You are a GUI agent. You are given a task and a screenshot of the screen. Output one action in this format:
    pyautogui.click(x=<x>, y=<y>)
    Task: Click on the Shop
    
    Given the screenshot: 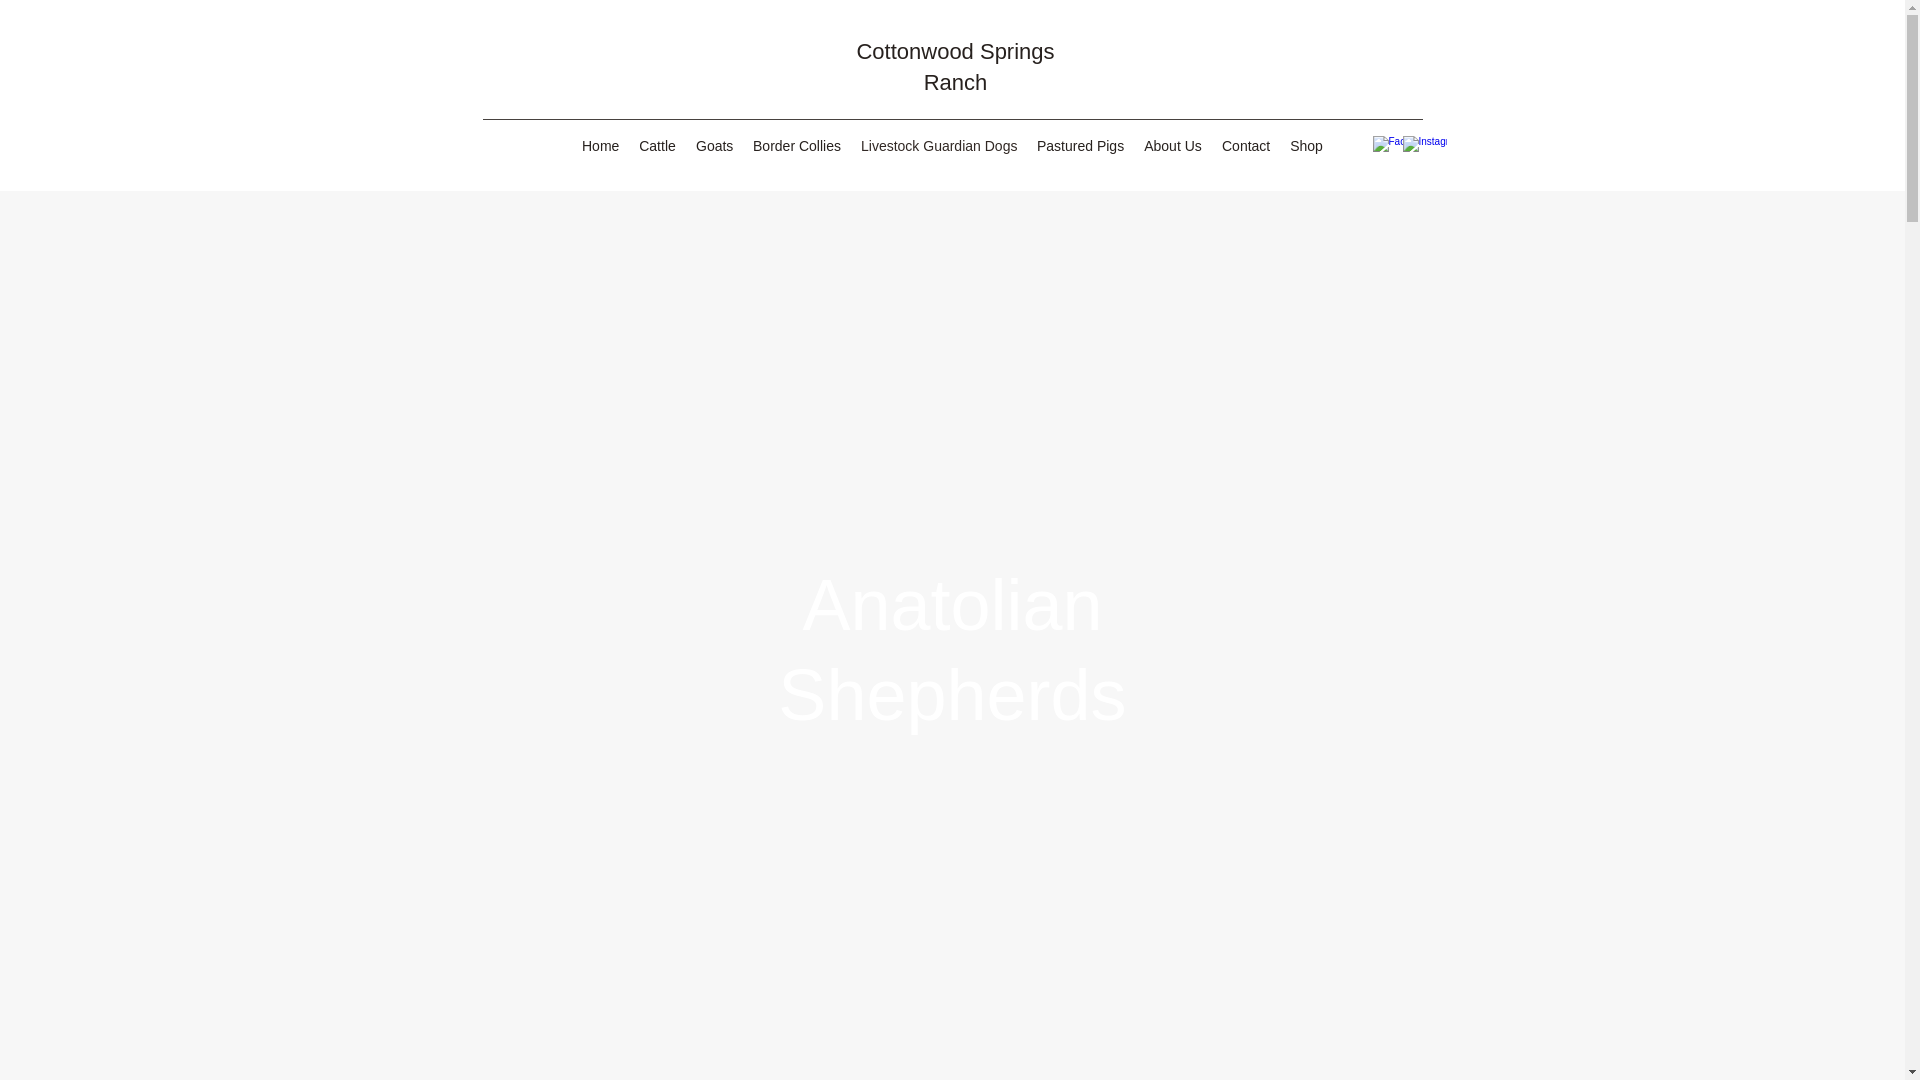 What is the action you would take?
    pyautogui.click(x=1306, y=145)
    